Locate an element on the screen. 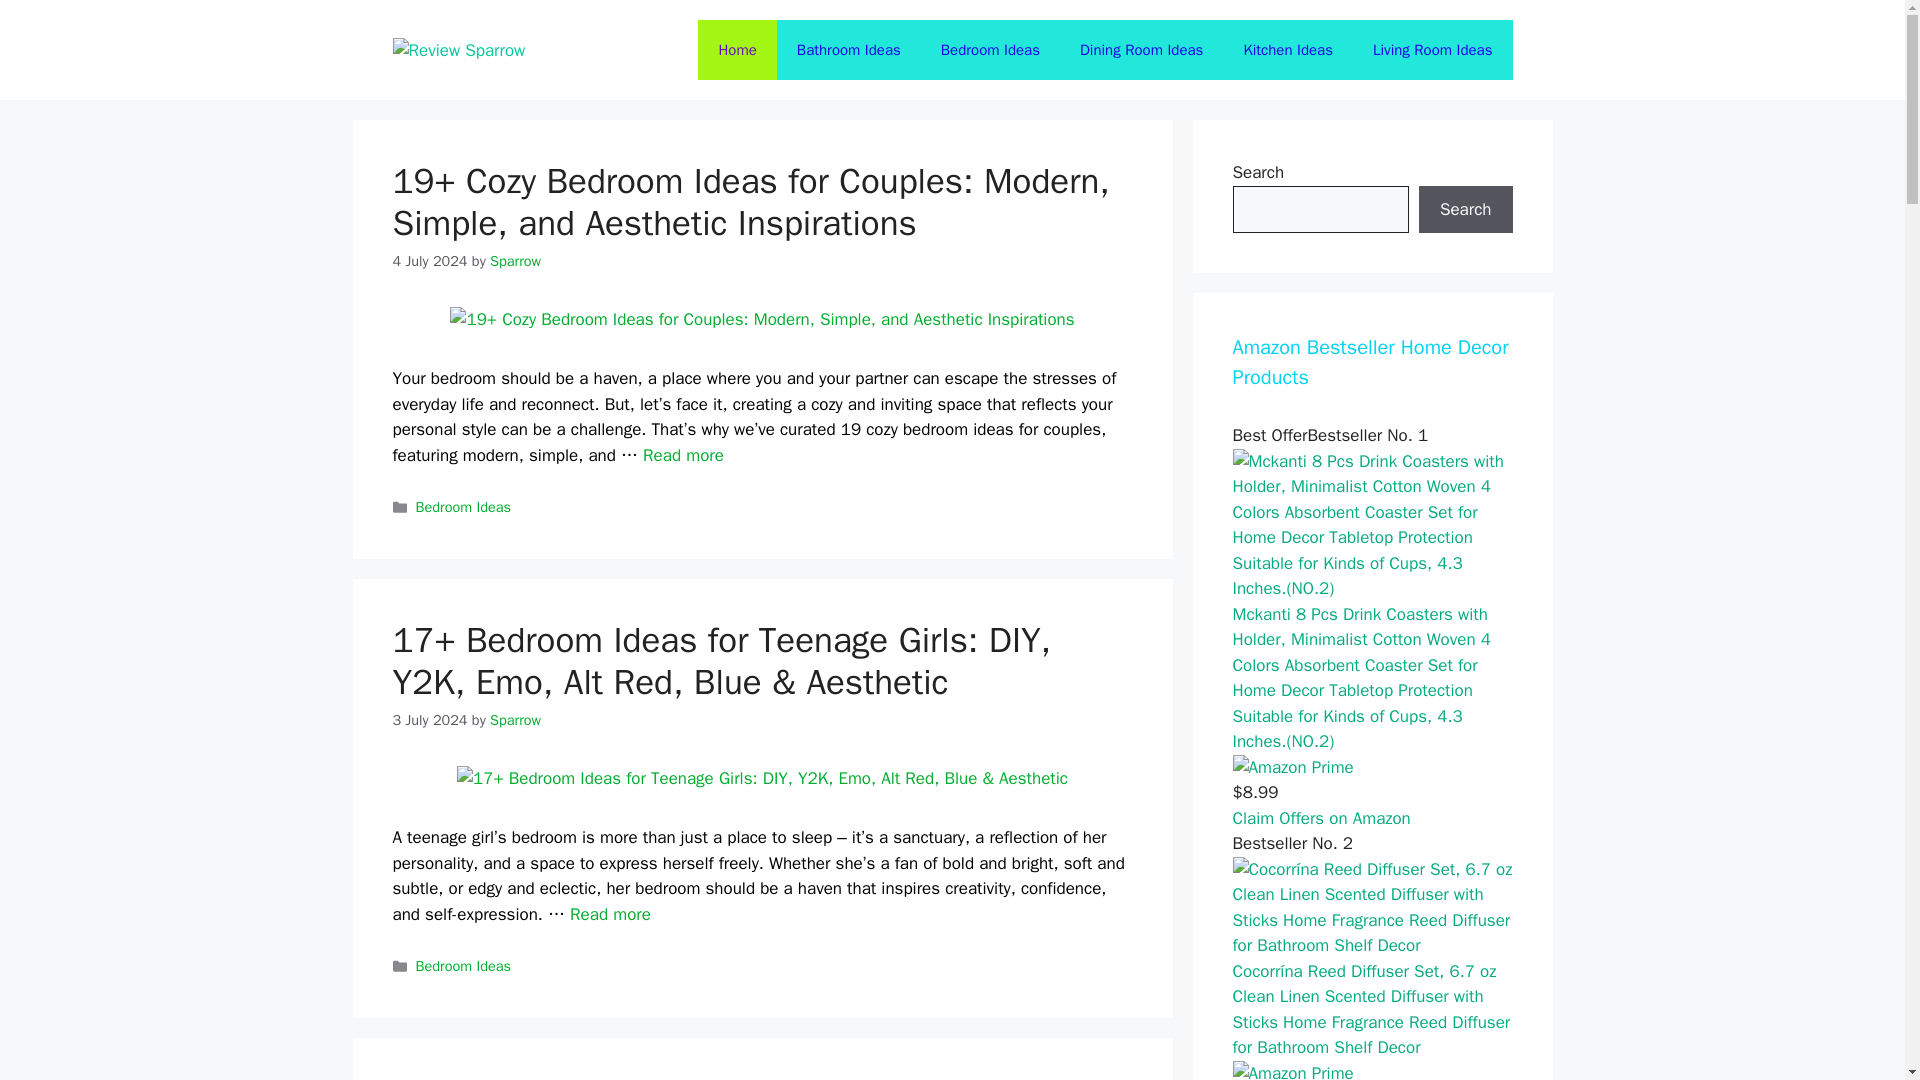  Sparrow is located at coordinates (515, 720).